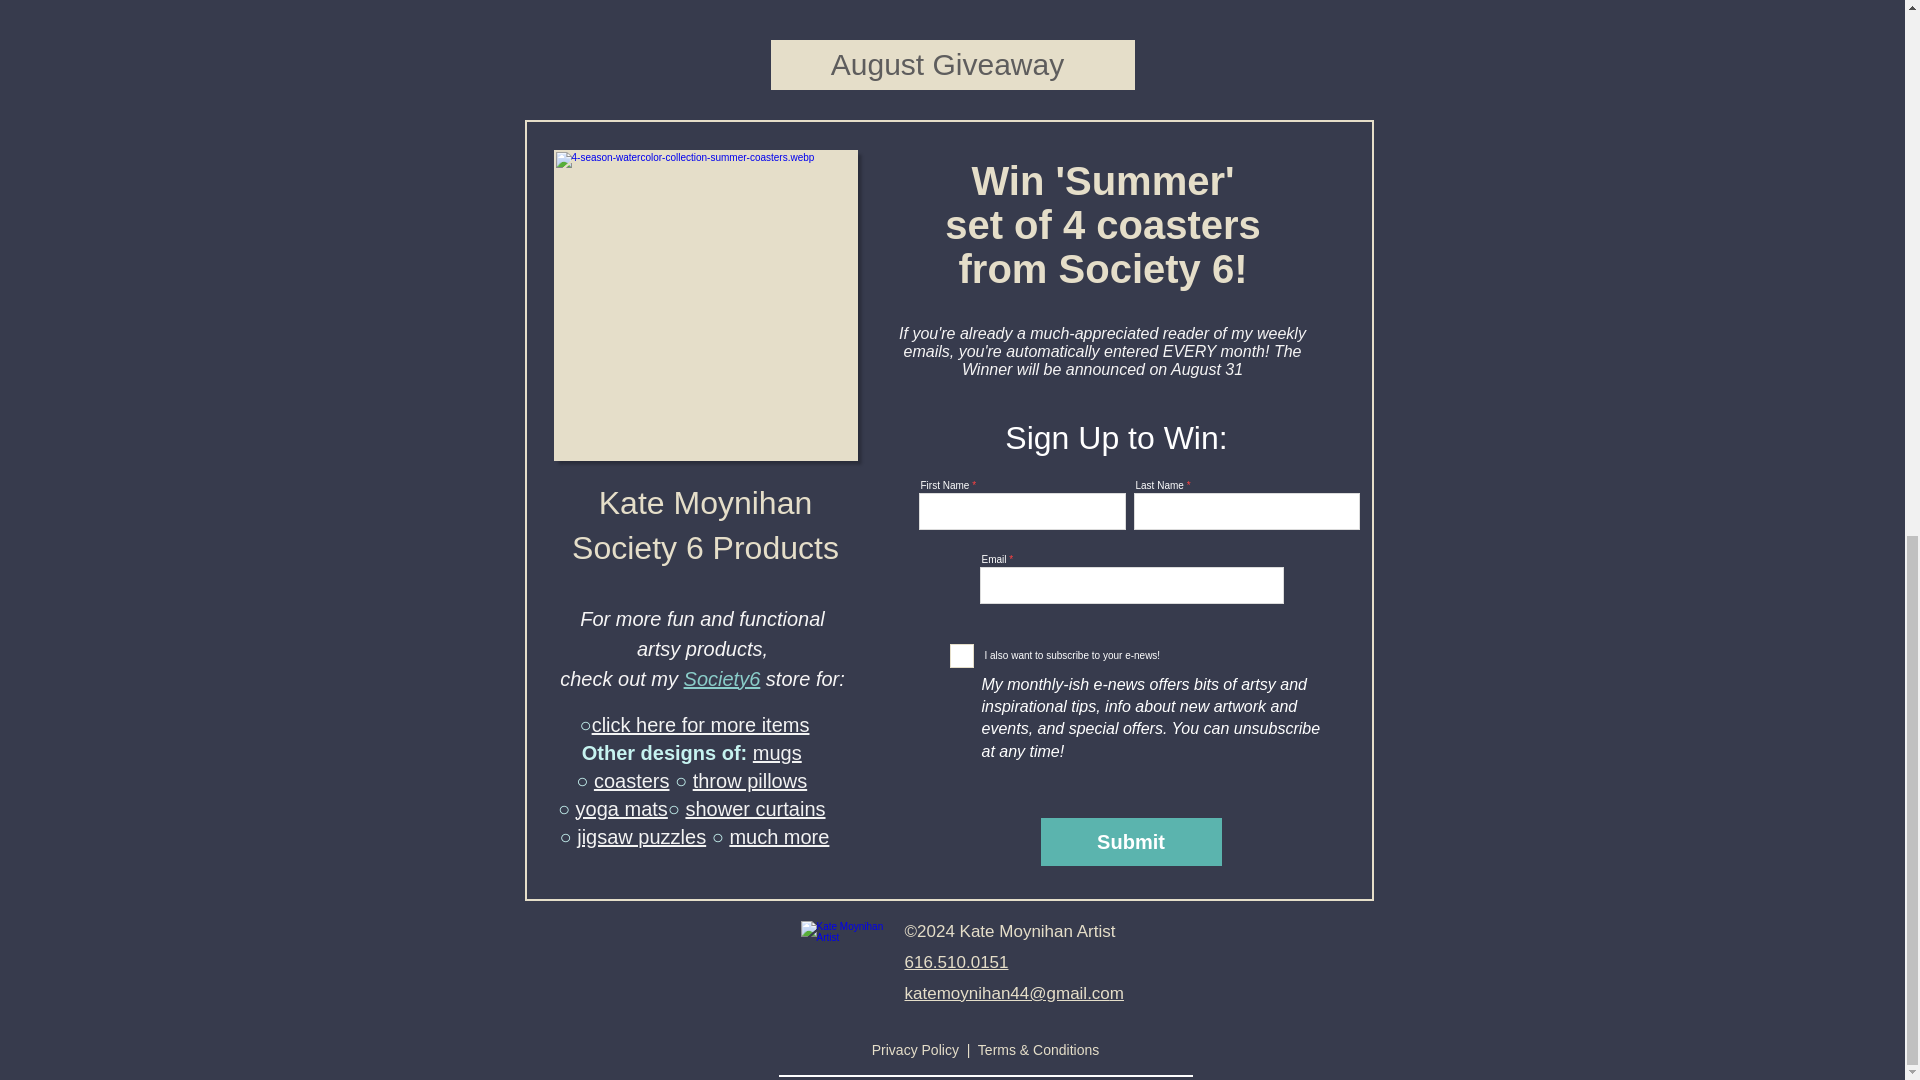 This screenshot has height=1080, width=1920. I want to click on Society six bird coasters, so click(706, 306).